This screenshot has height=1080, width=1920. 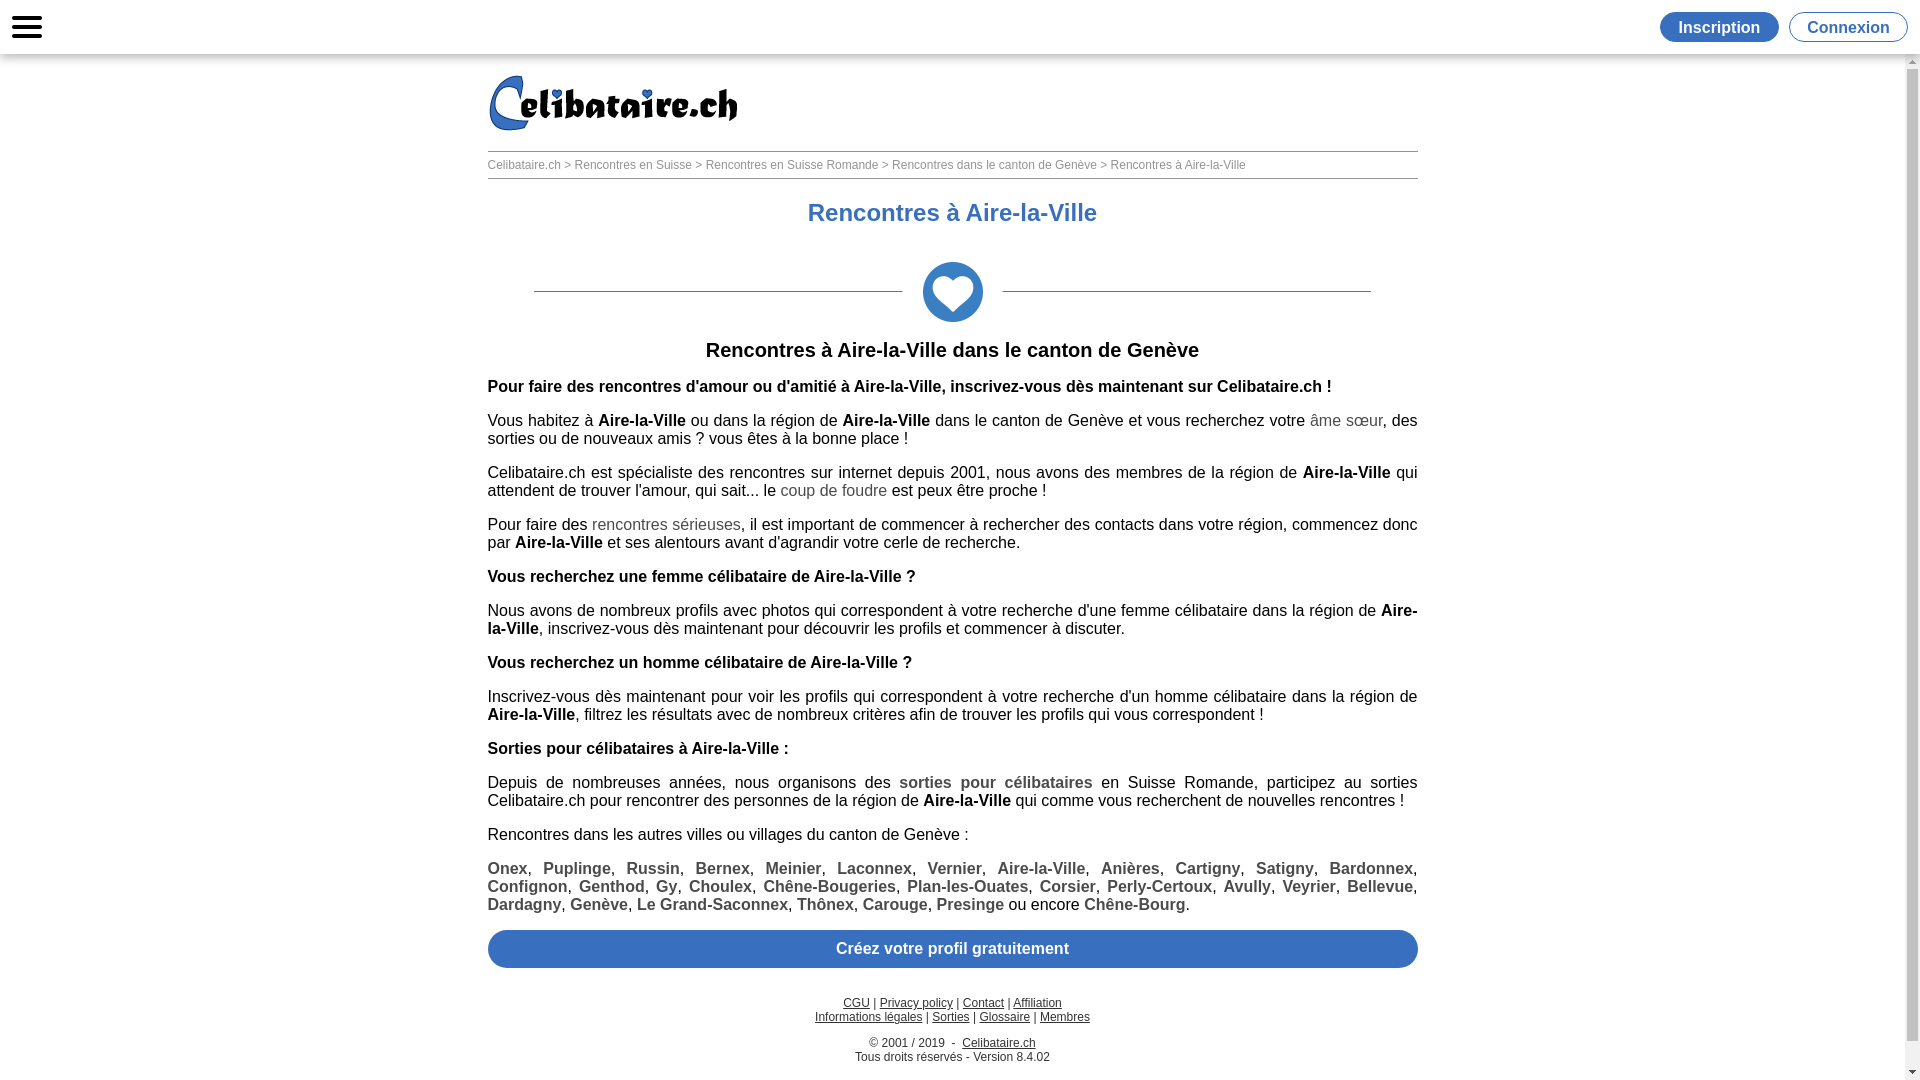 What do you see at coordinates (1208, 868) in the screenshot?
I see `Cartigny` at bounding box center [1208, 868].